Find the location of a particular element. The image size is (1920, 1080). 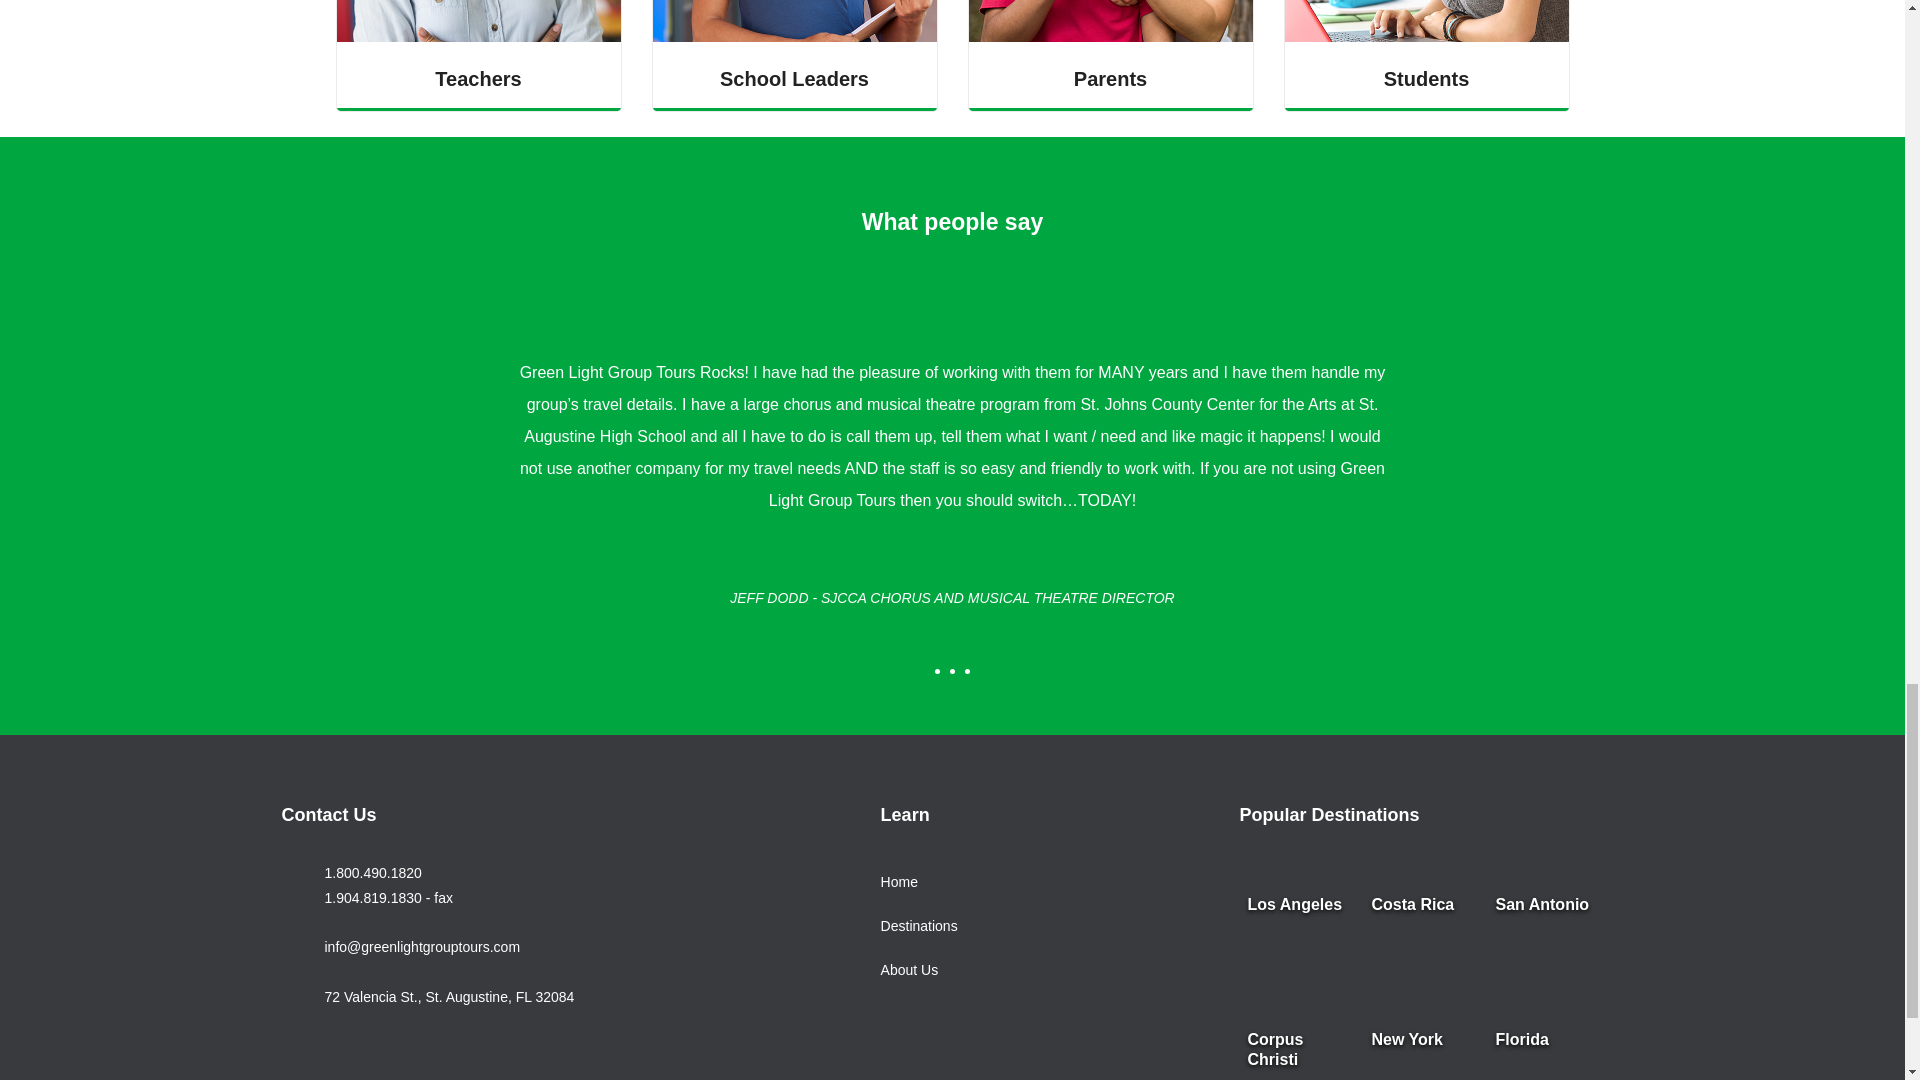

San Antonio is located at coordinates (1548, 946).